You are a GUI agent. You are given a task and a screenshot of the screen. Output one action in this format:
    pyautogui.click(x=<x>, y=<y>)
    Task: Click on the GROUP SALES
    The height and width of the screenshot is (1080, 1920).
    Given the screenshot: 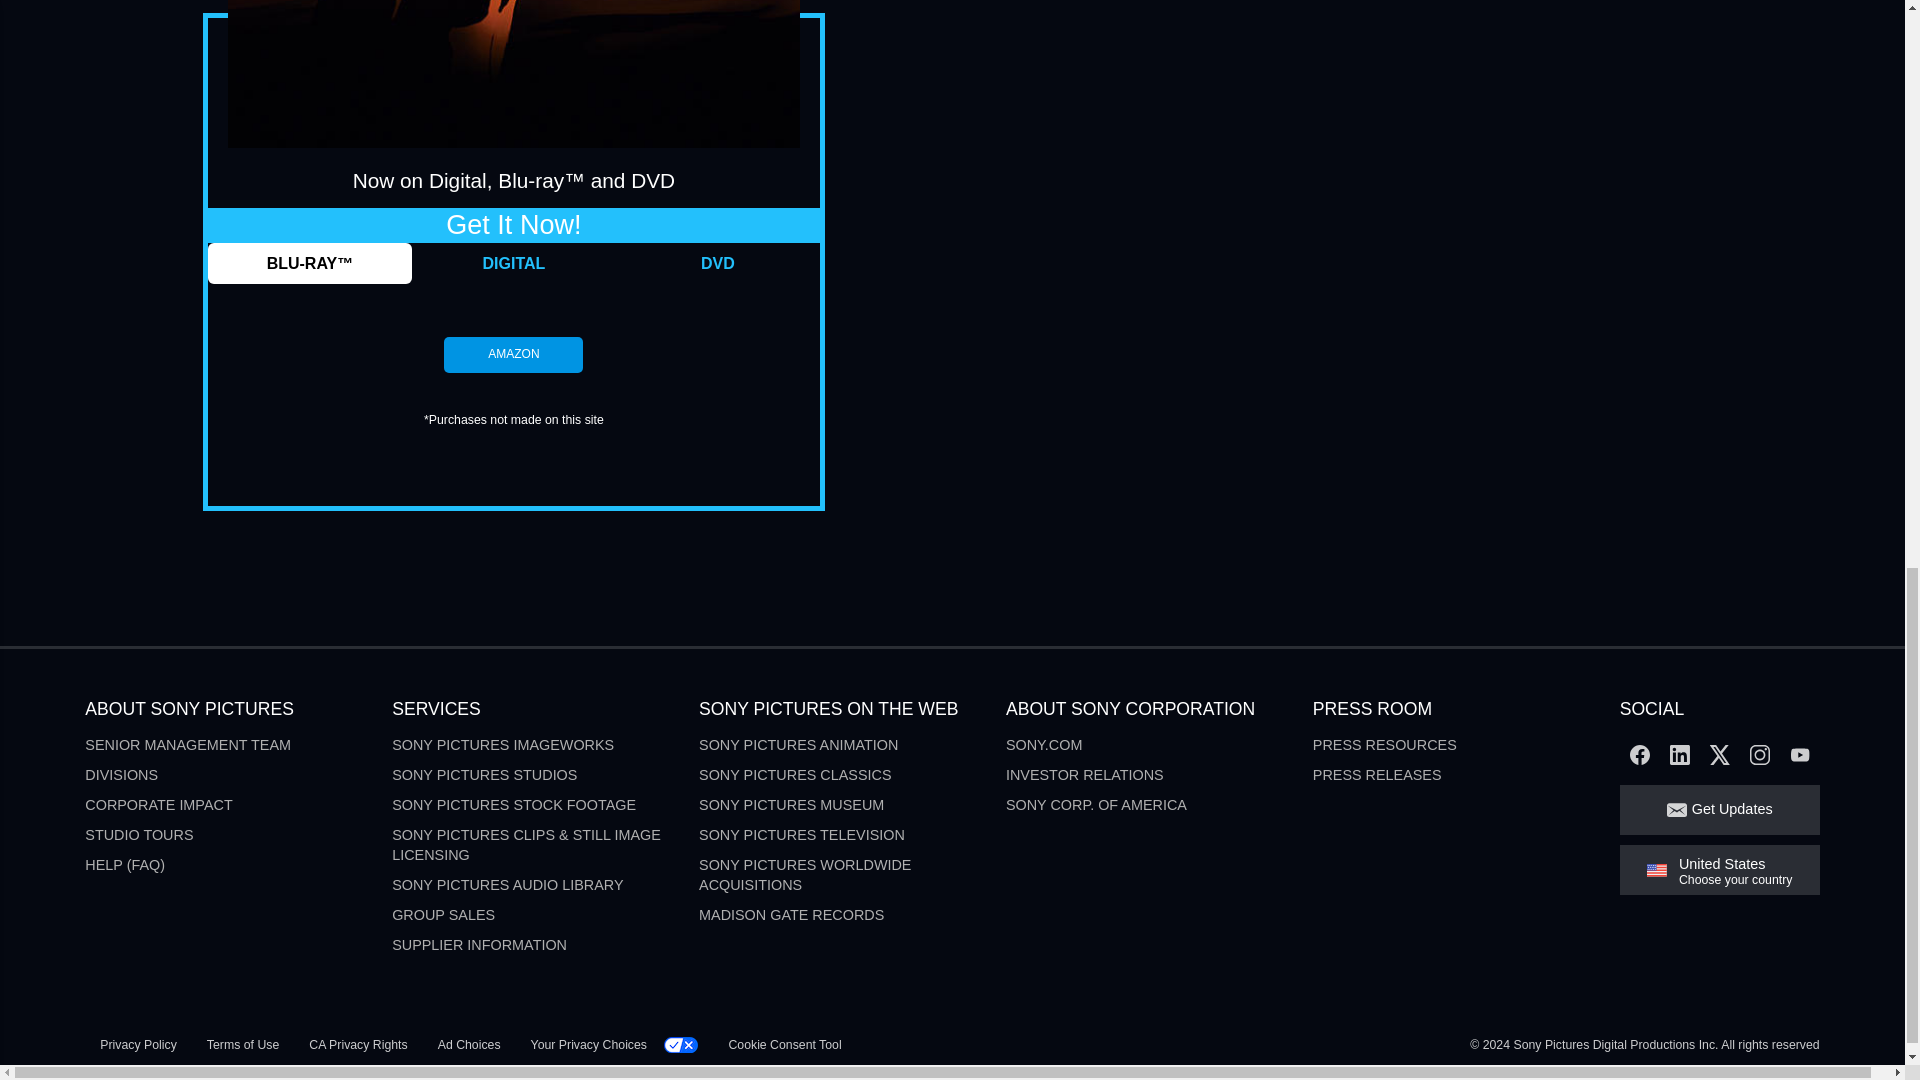 What is the action you would take?
    pyautogui.click(x=443, y=915)
    